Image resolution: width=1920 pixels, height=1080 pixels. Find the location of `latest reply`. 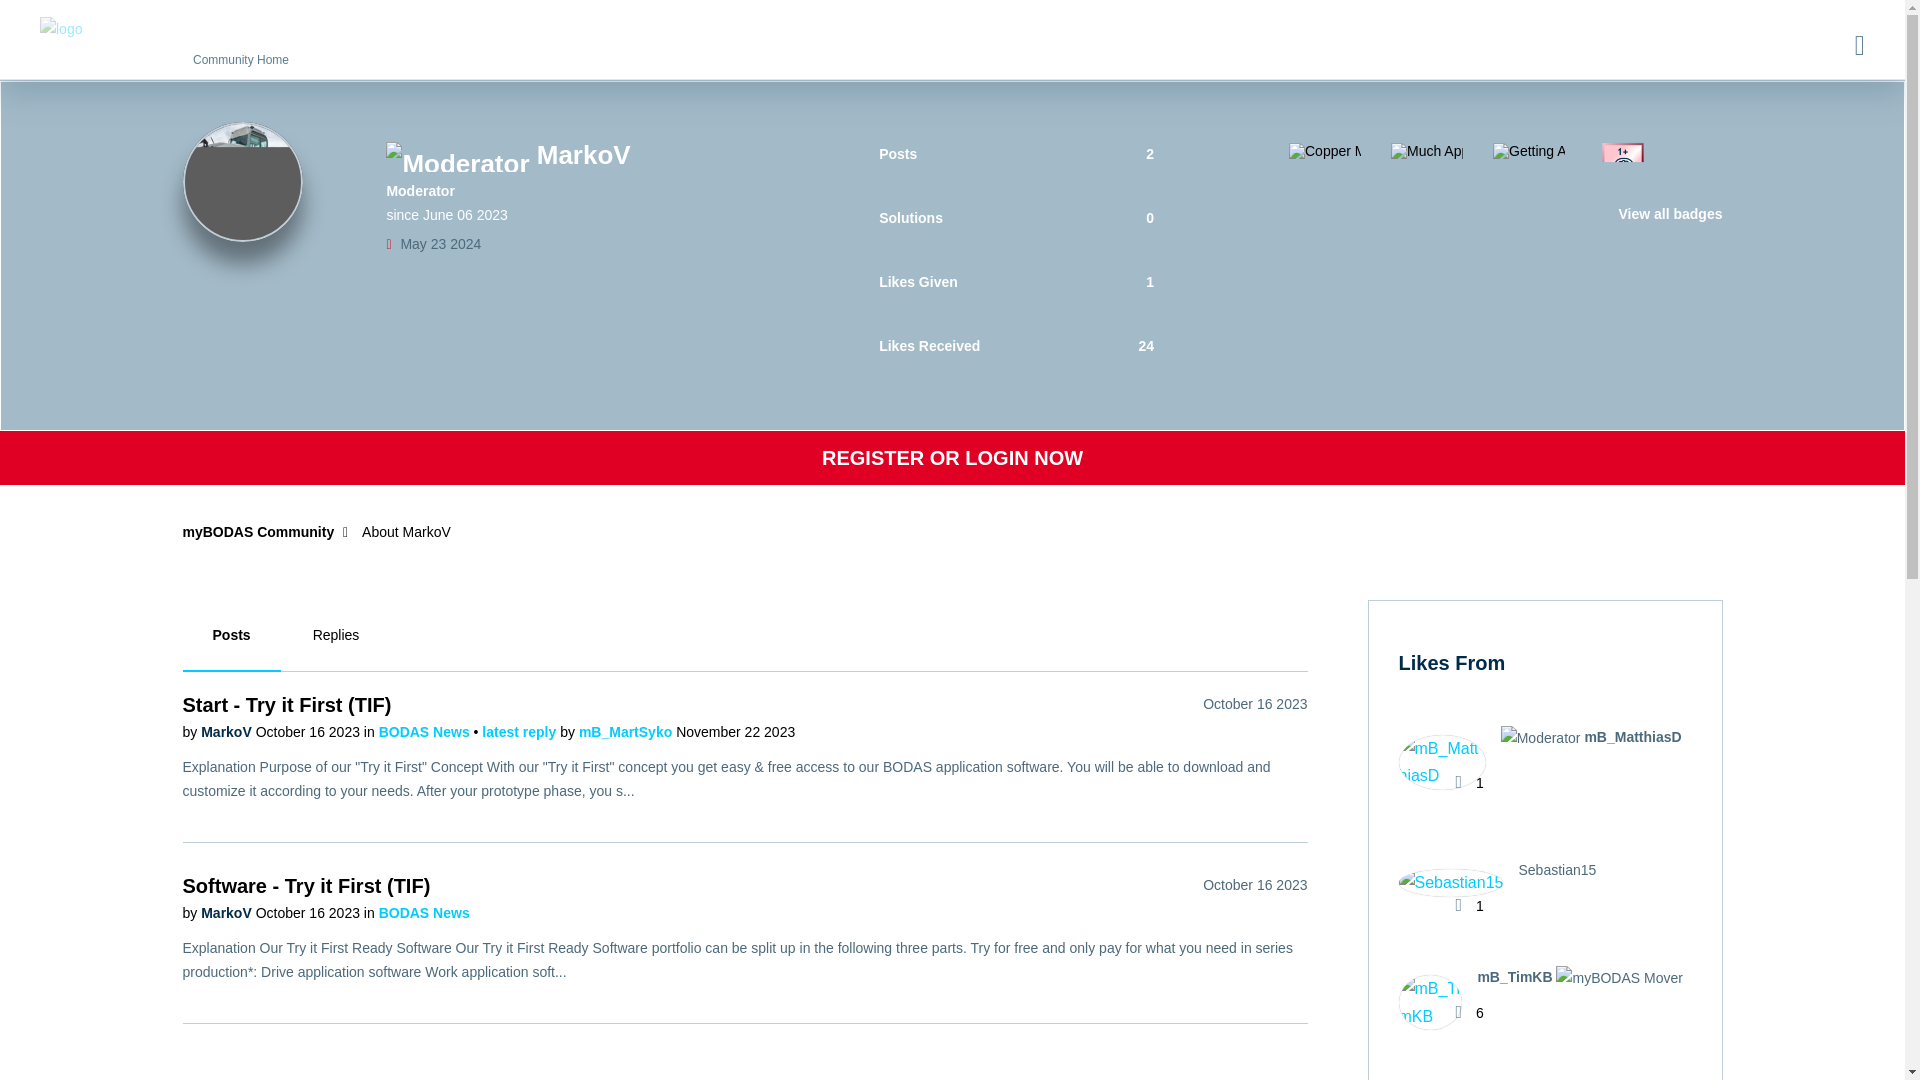

latest reply is located at coordinates (520, 731).